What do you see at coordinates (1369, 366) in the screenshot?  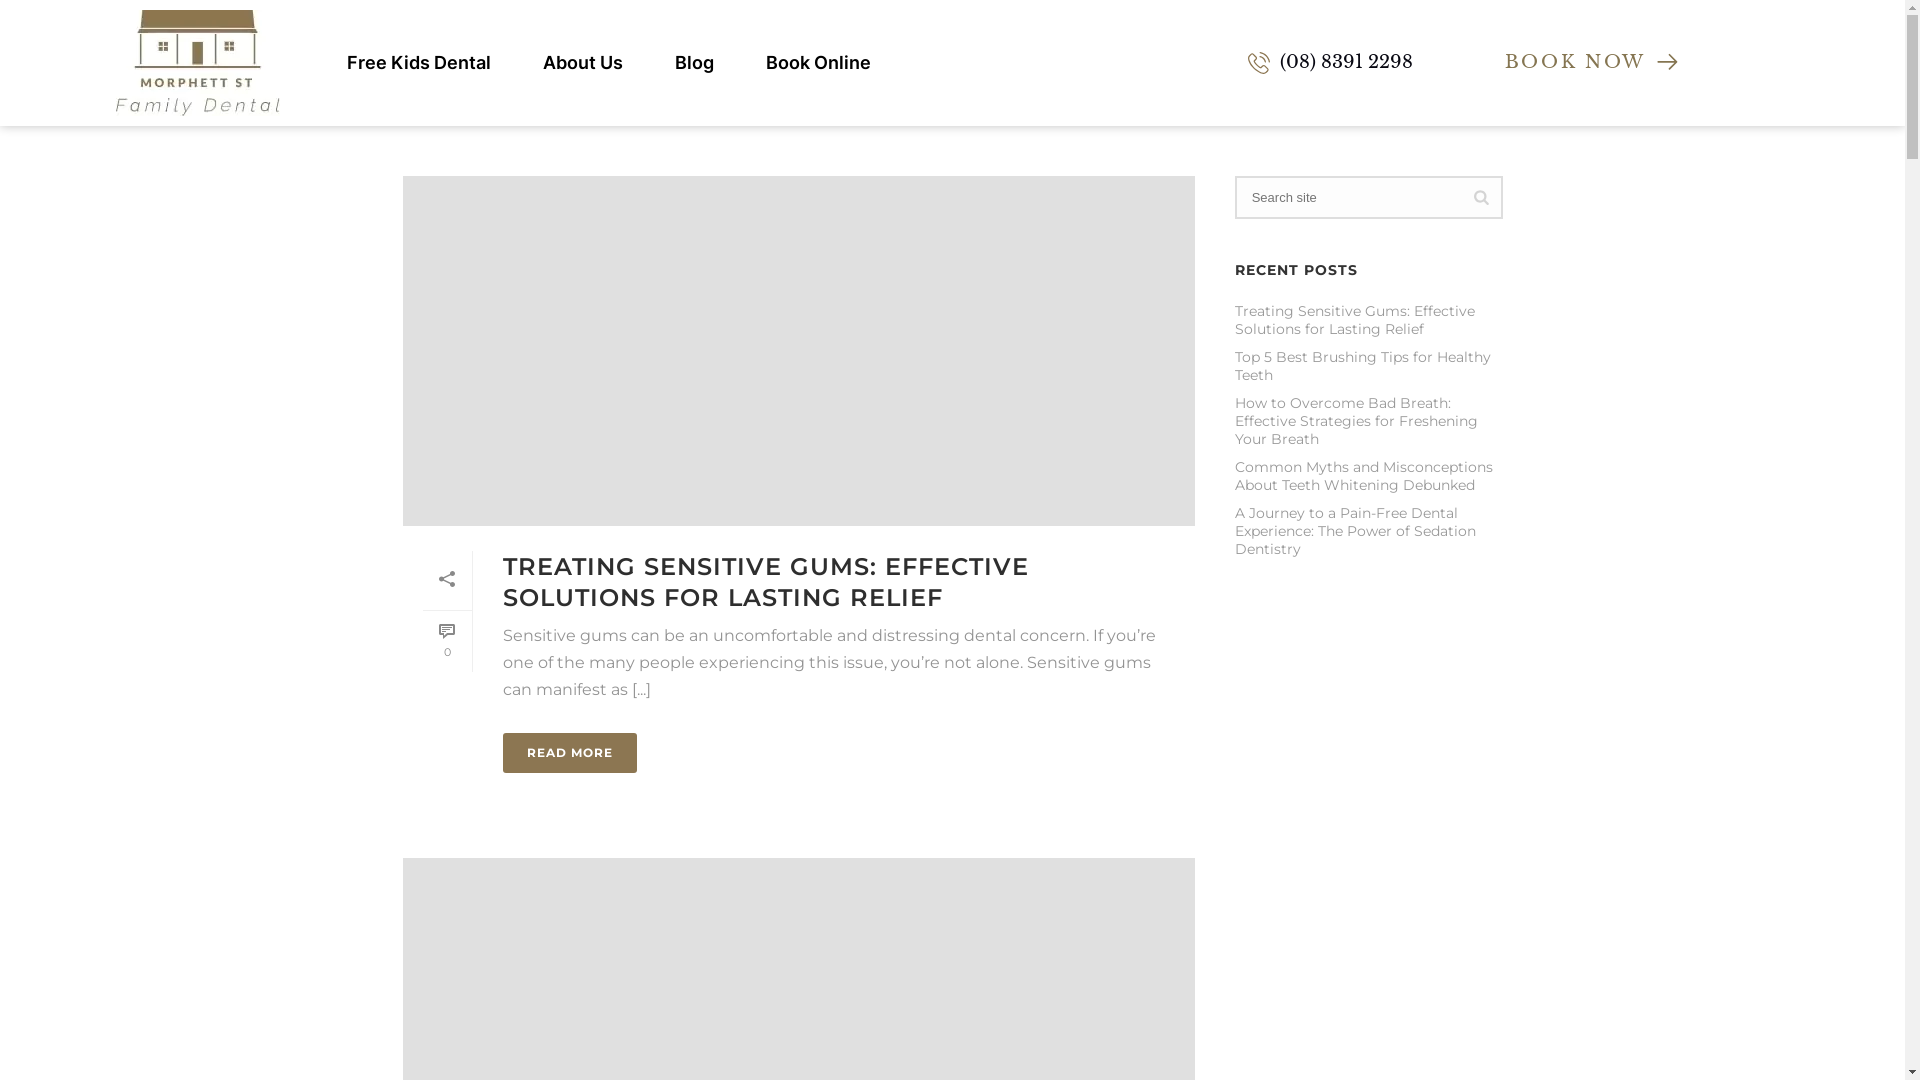 I see `Top 5 Best Brushing Tips for Healthy Teeth` at bounding box center [1369, 366].